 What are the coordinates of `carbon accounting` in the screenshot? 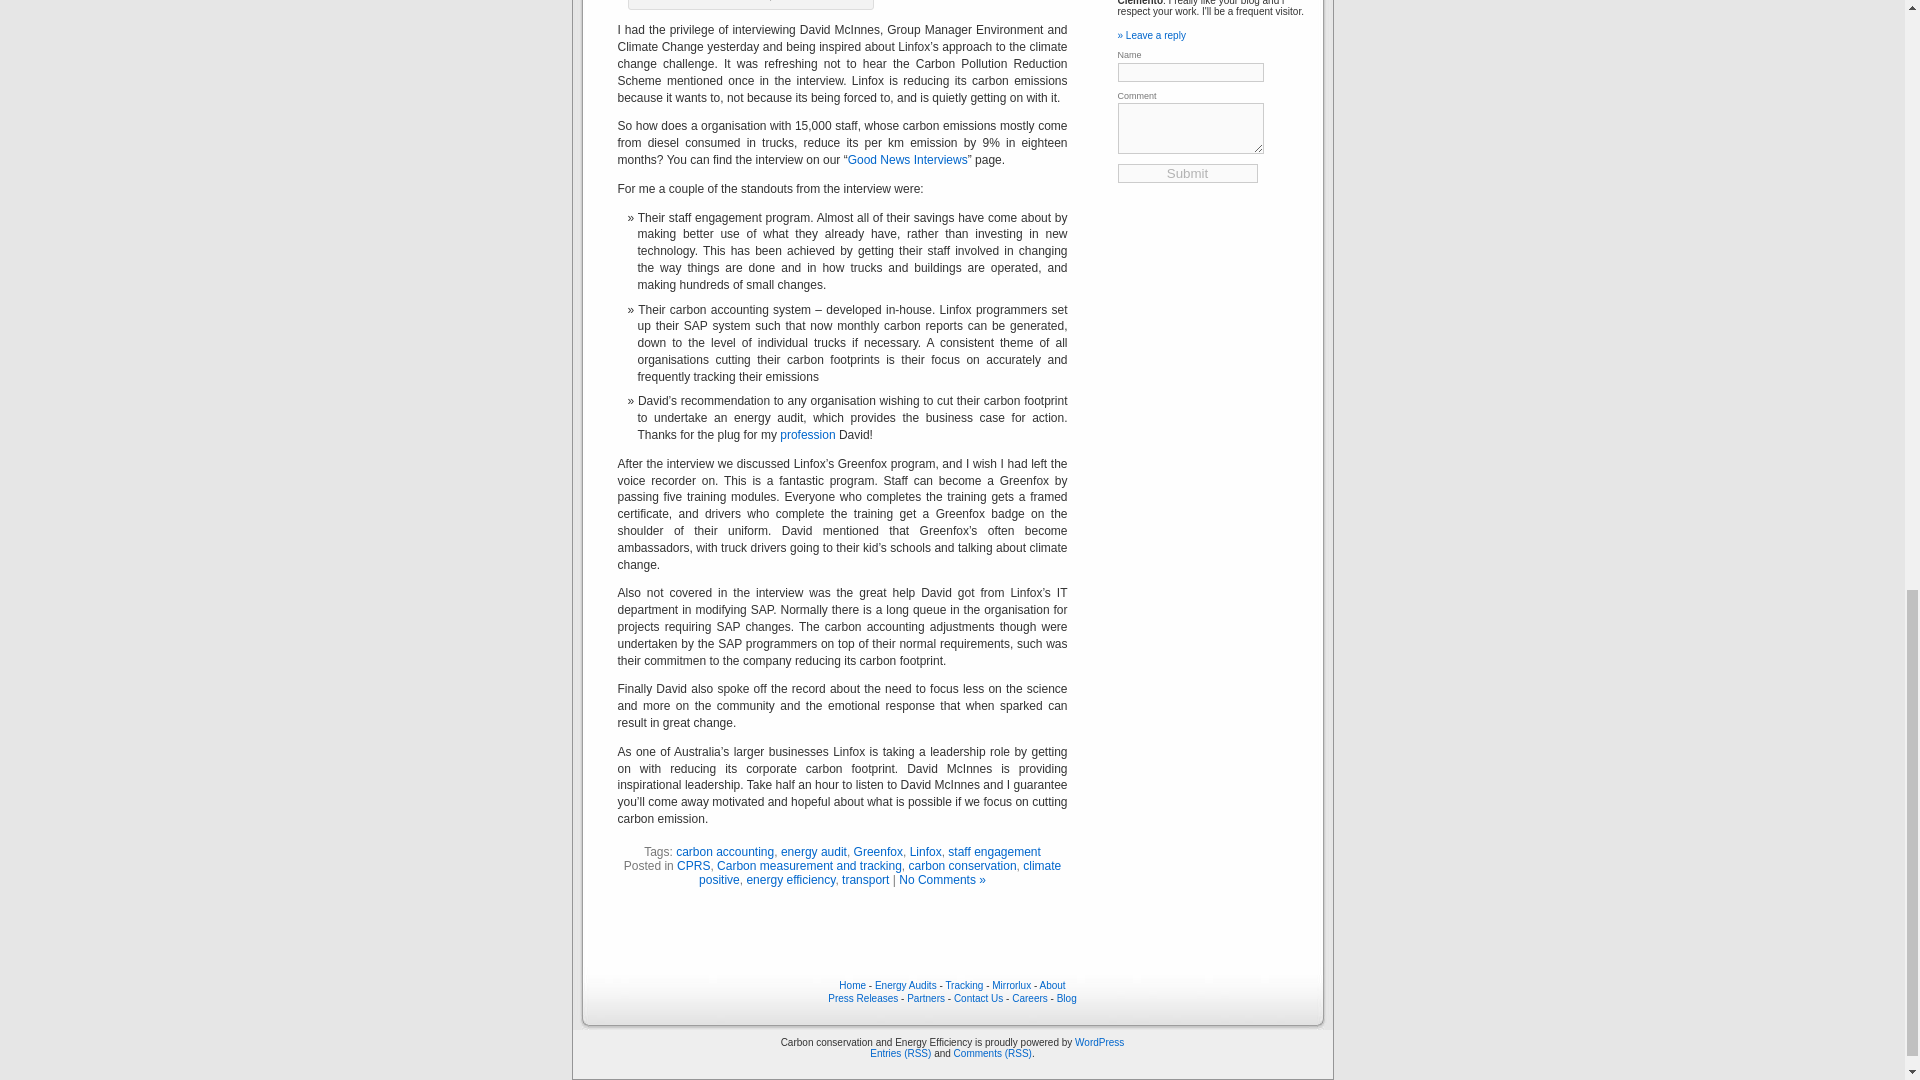 It's located at (724, 851).